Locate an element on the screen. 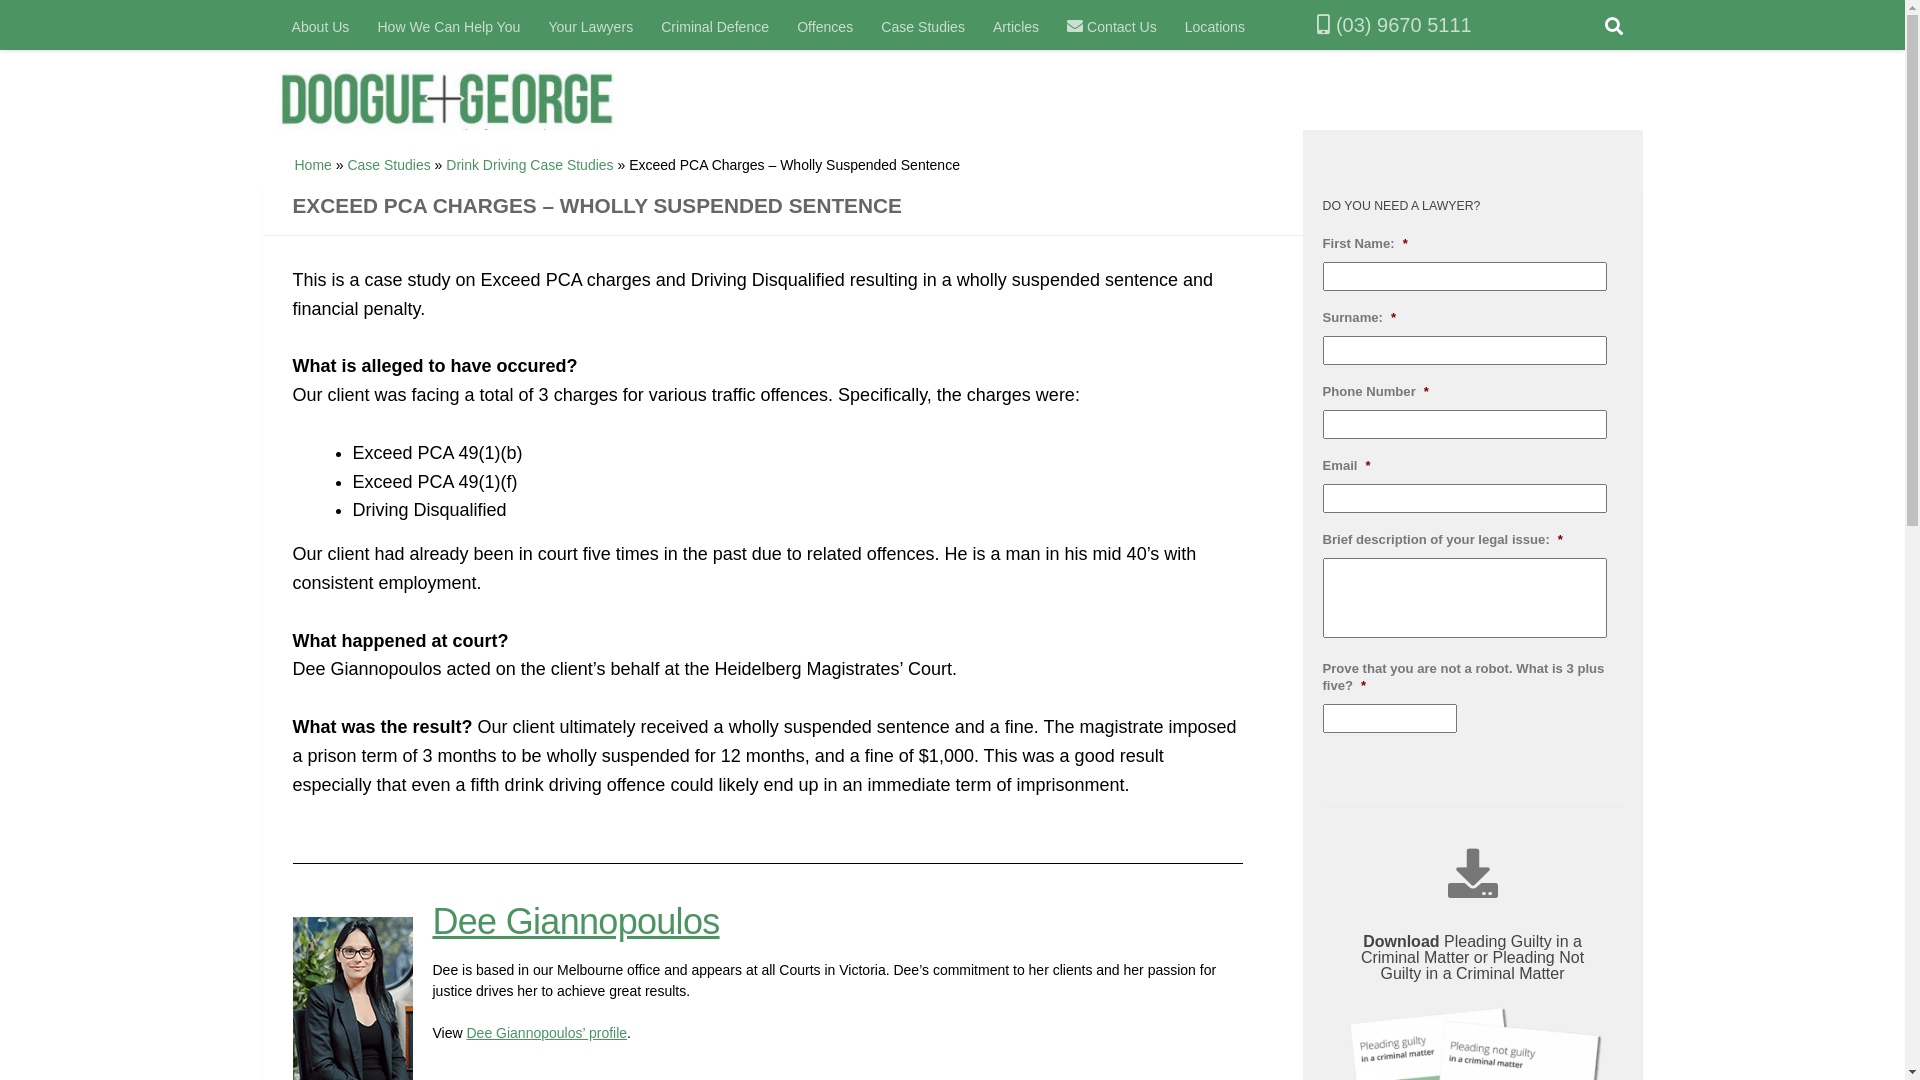  Drink Driving Case Studies is located at coordinates (530, 165).